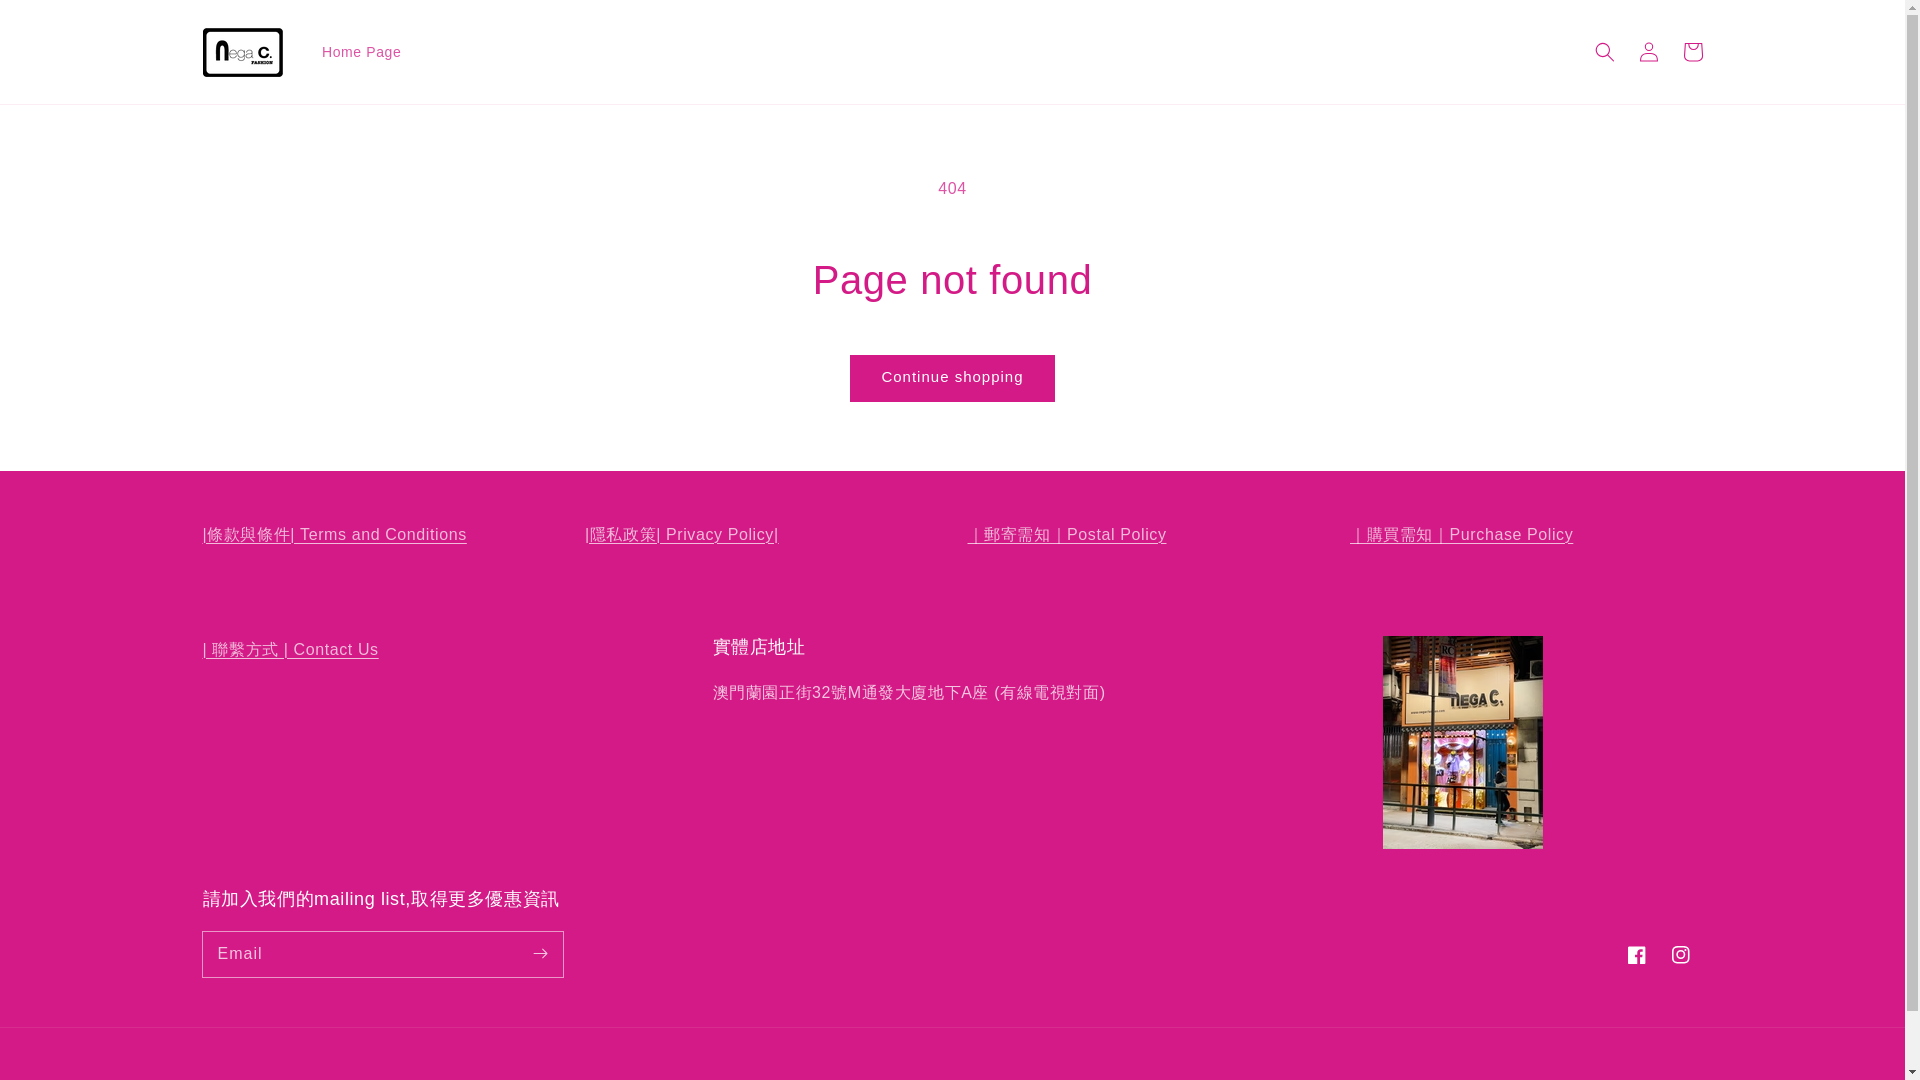  Describe the element at coordinates (1692, 52) in the screenshot. I see `Cart` at that location.